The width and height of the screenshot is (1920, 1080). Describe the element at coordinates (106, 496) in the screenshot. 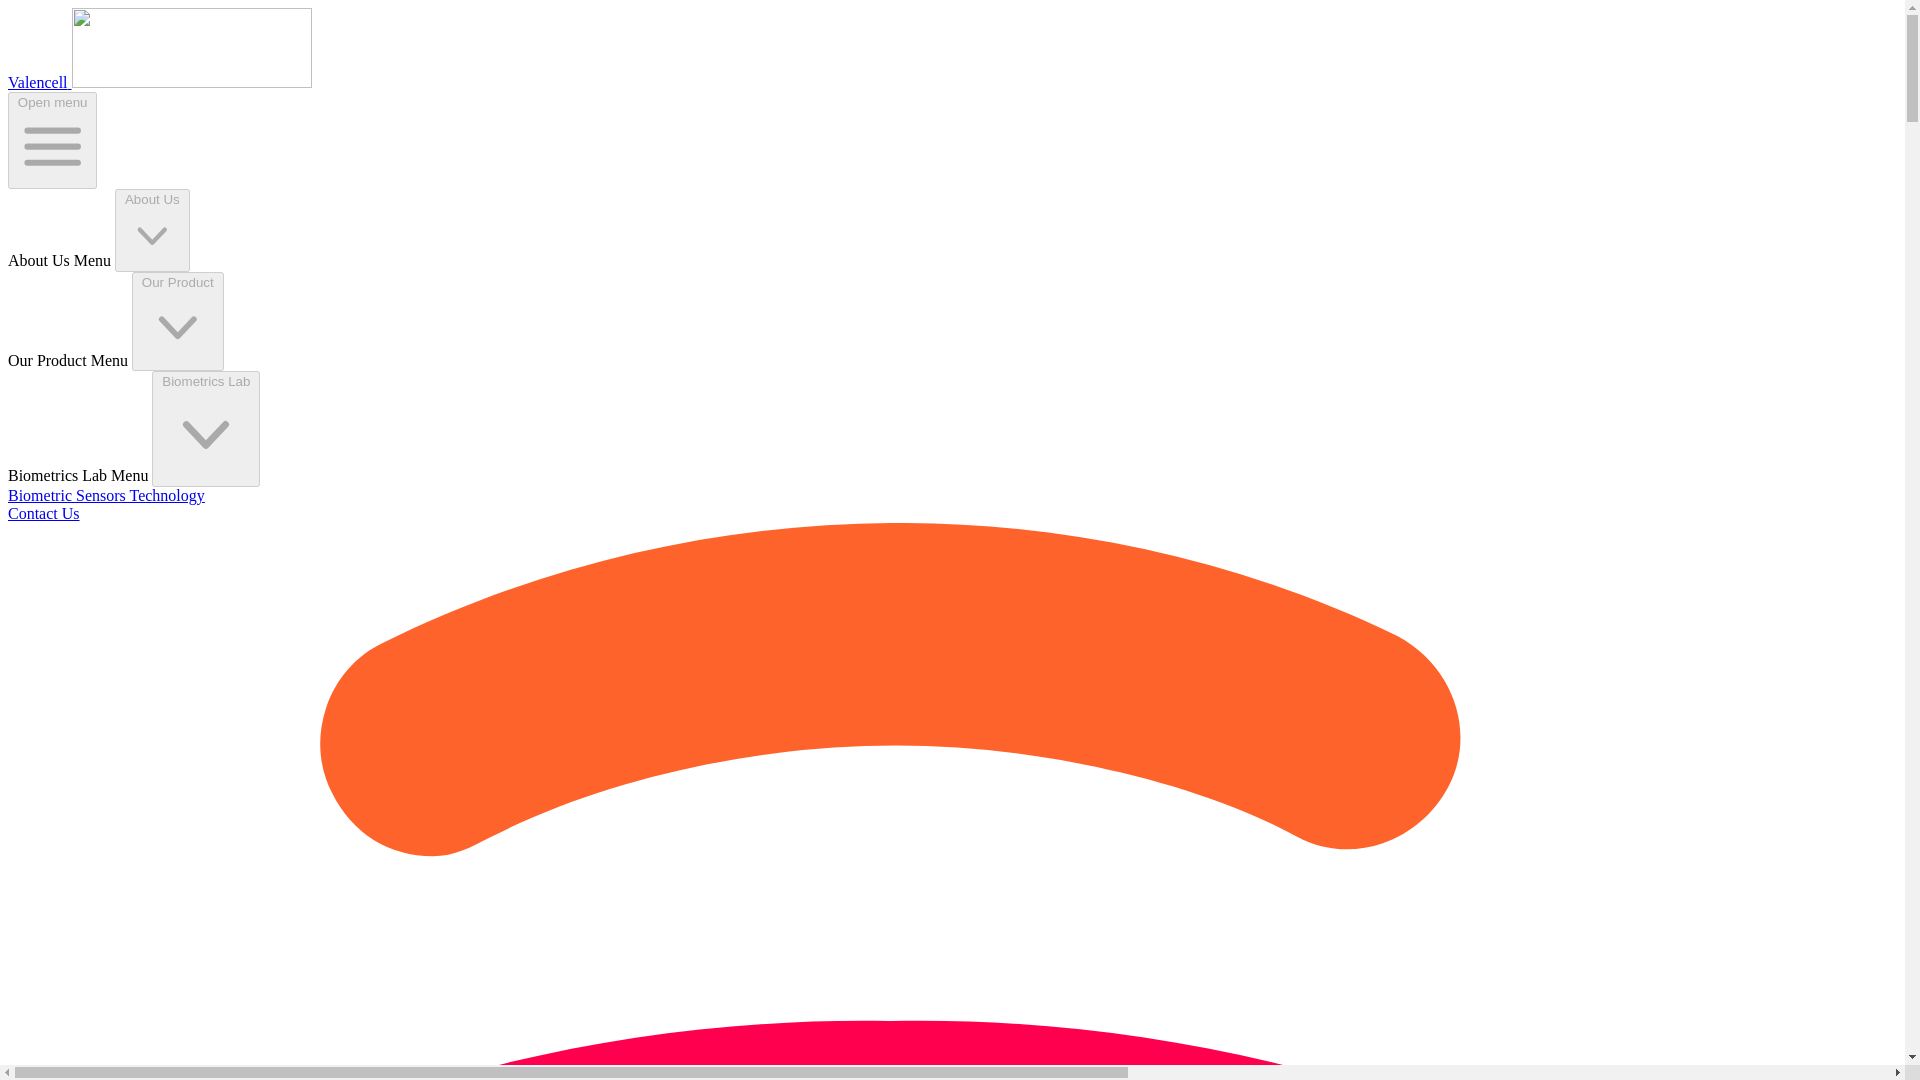

I see `Biometric Sensors Technology` at that location.